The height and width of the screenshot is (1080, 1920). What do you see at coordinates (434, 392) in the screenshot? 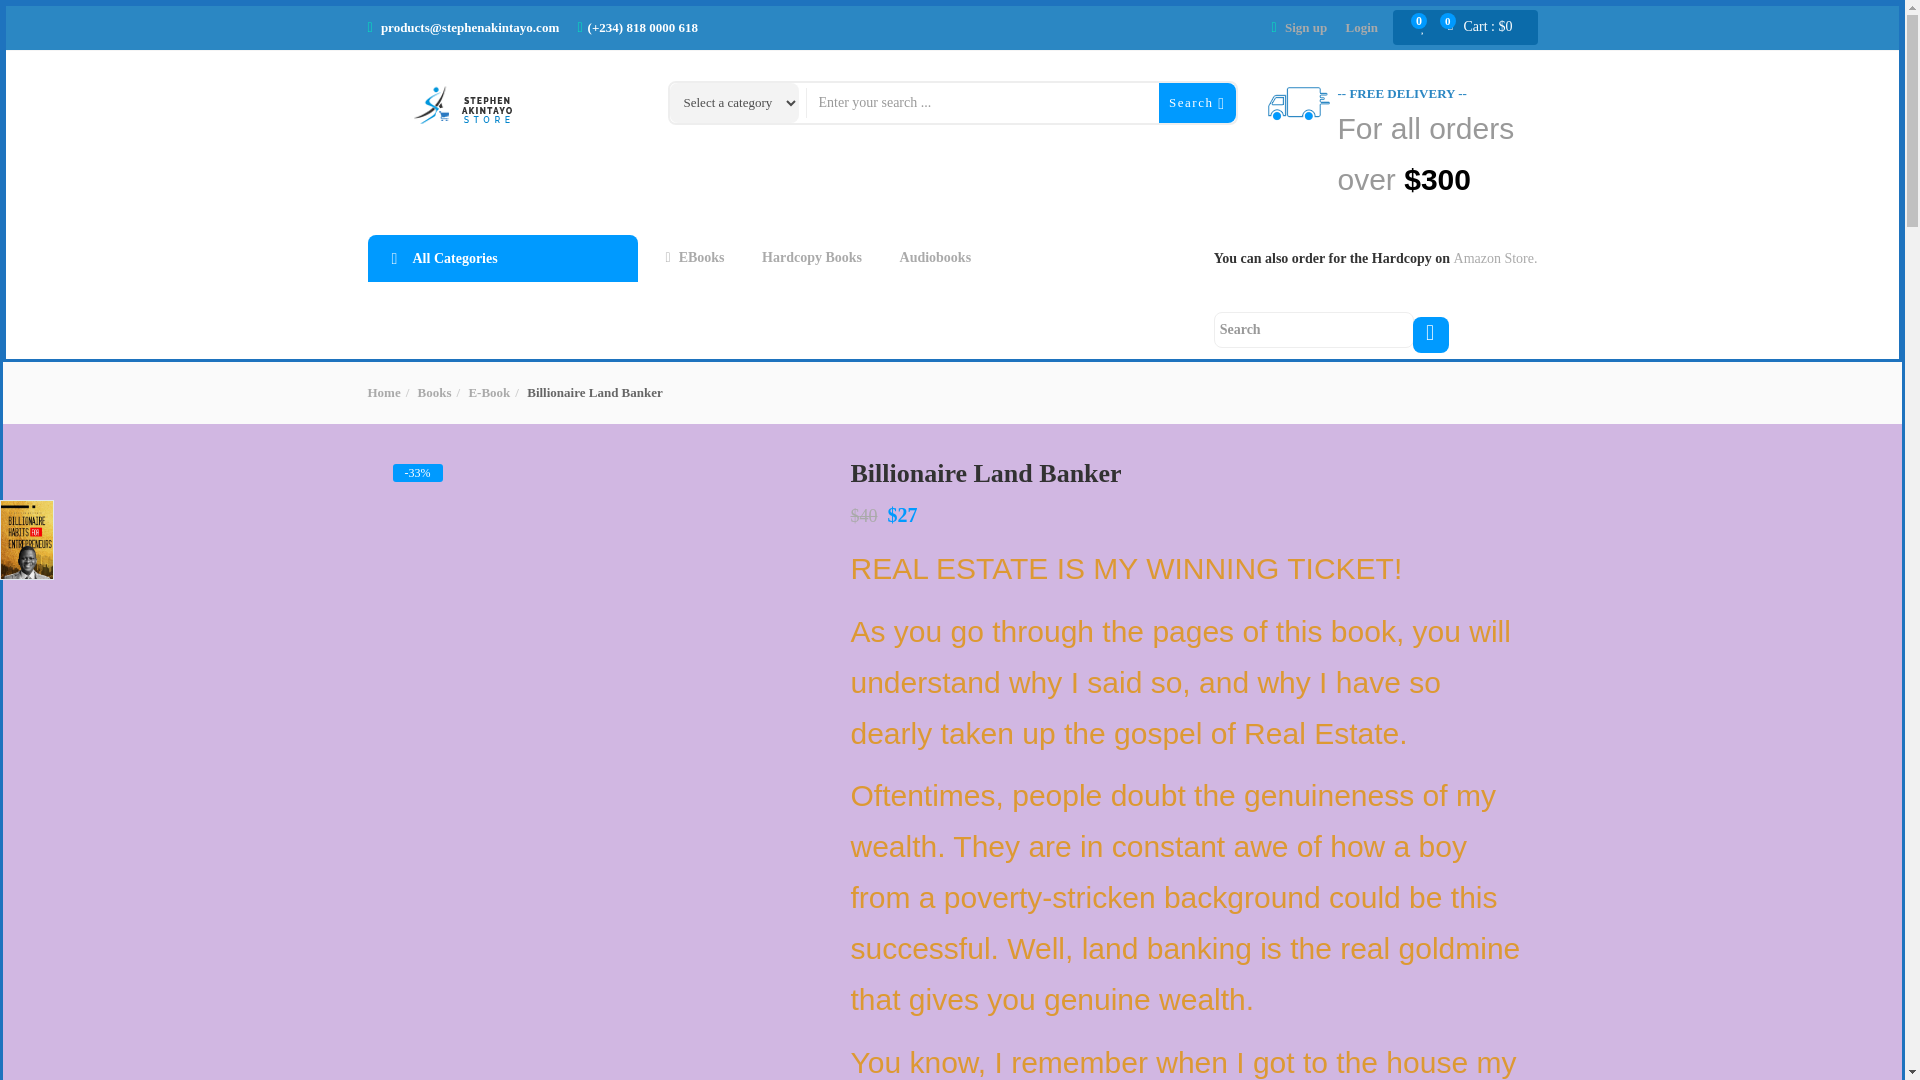
I see `Books` at bounding box center [434, 392].